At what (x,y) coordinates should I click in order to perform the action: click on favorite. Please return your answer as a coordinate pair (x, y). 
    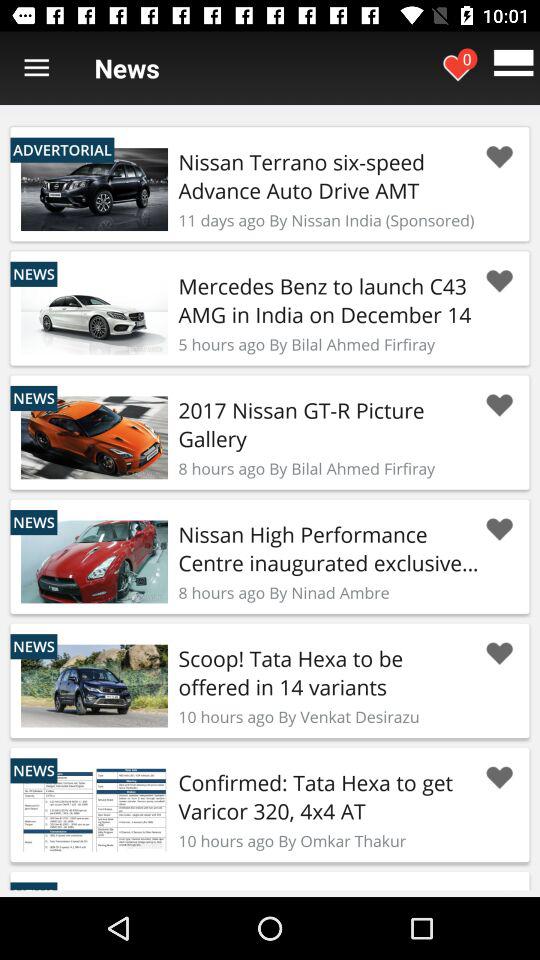
    Looking at the image, I should click on (499, 654).